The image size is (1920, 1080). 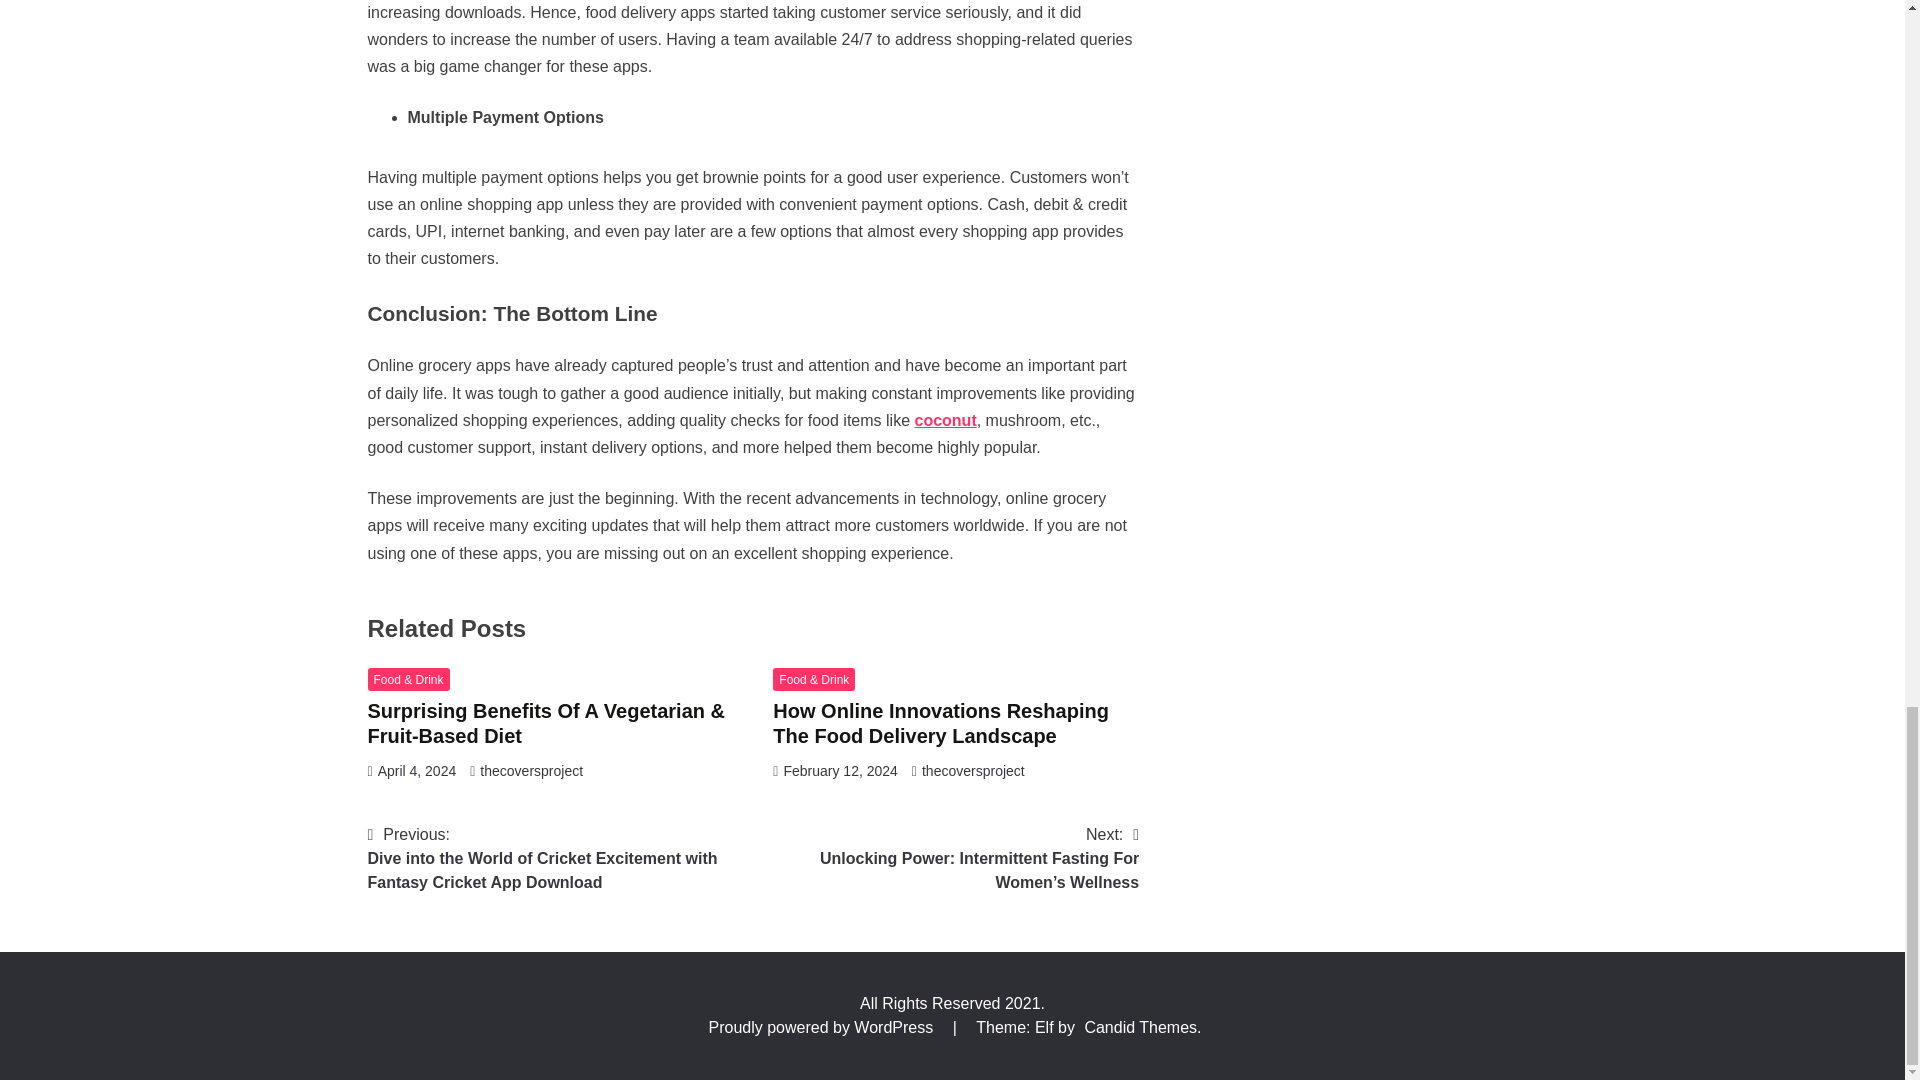 I want to click on thecoversproject, so click(x=973, y=770).